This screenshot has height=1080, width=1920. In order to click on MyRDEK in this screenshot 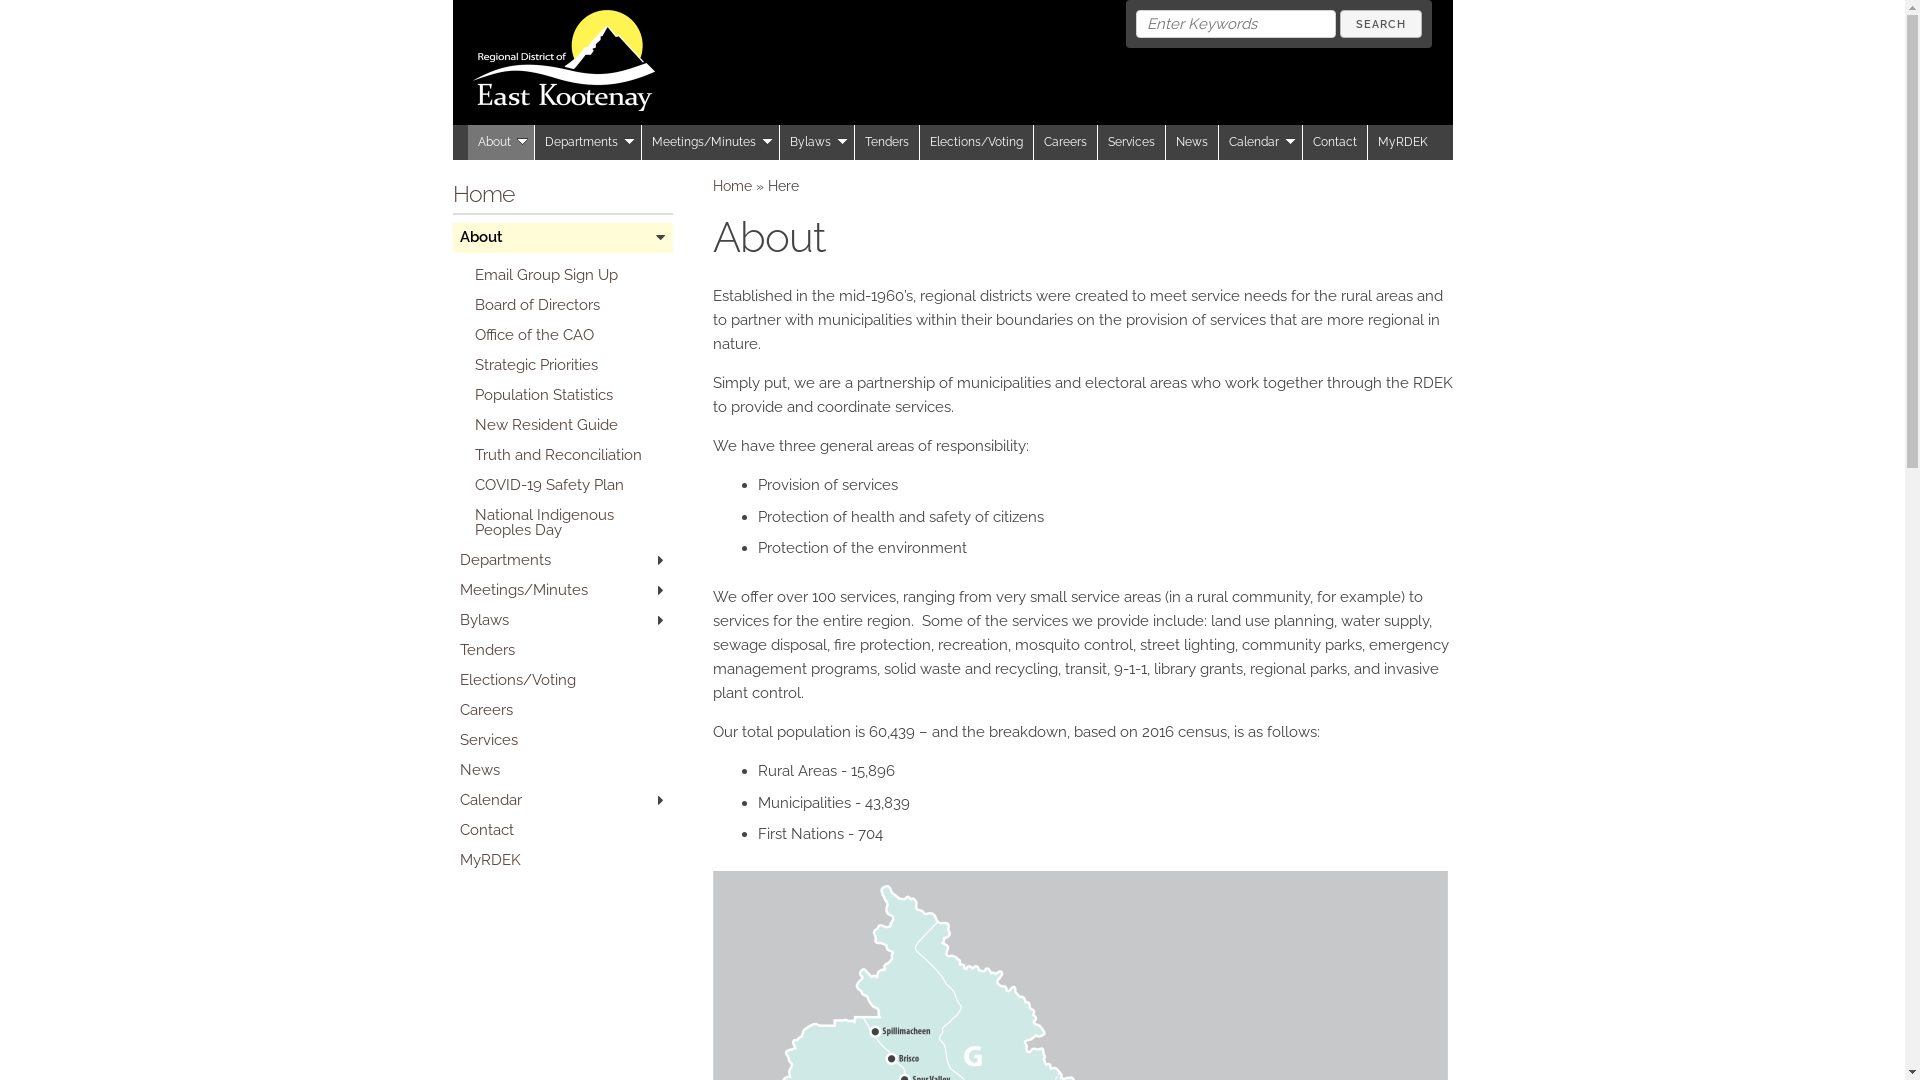, I will do `click(562, 860)`.